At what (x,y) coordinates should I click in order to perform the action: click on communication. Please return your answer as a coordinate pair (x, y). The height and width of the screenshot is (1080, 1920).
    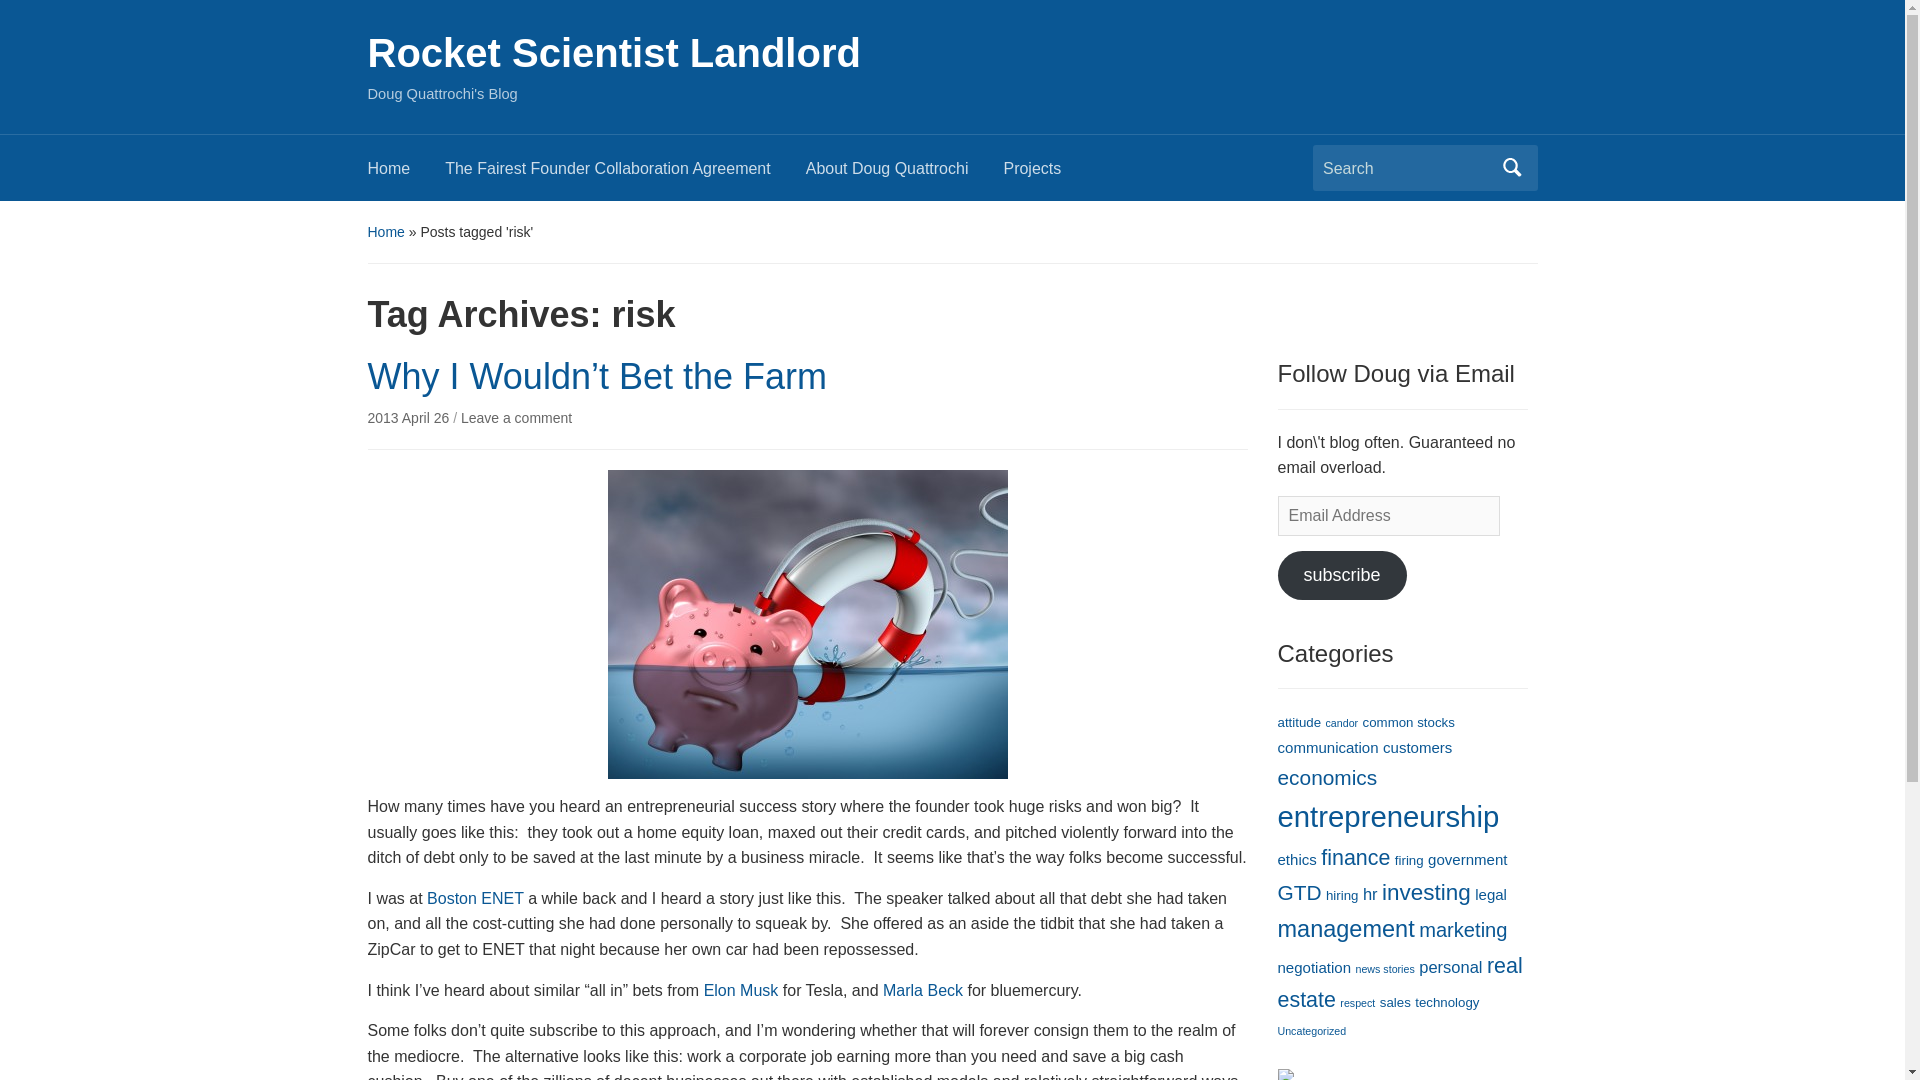
    Looking at the image, I should click on (1328, 747).